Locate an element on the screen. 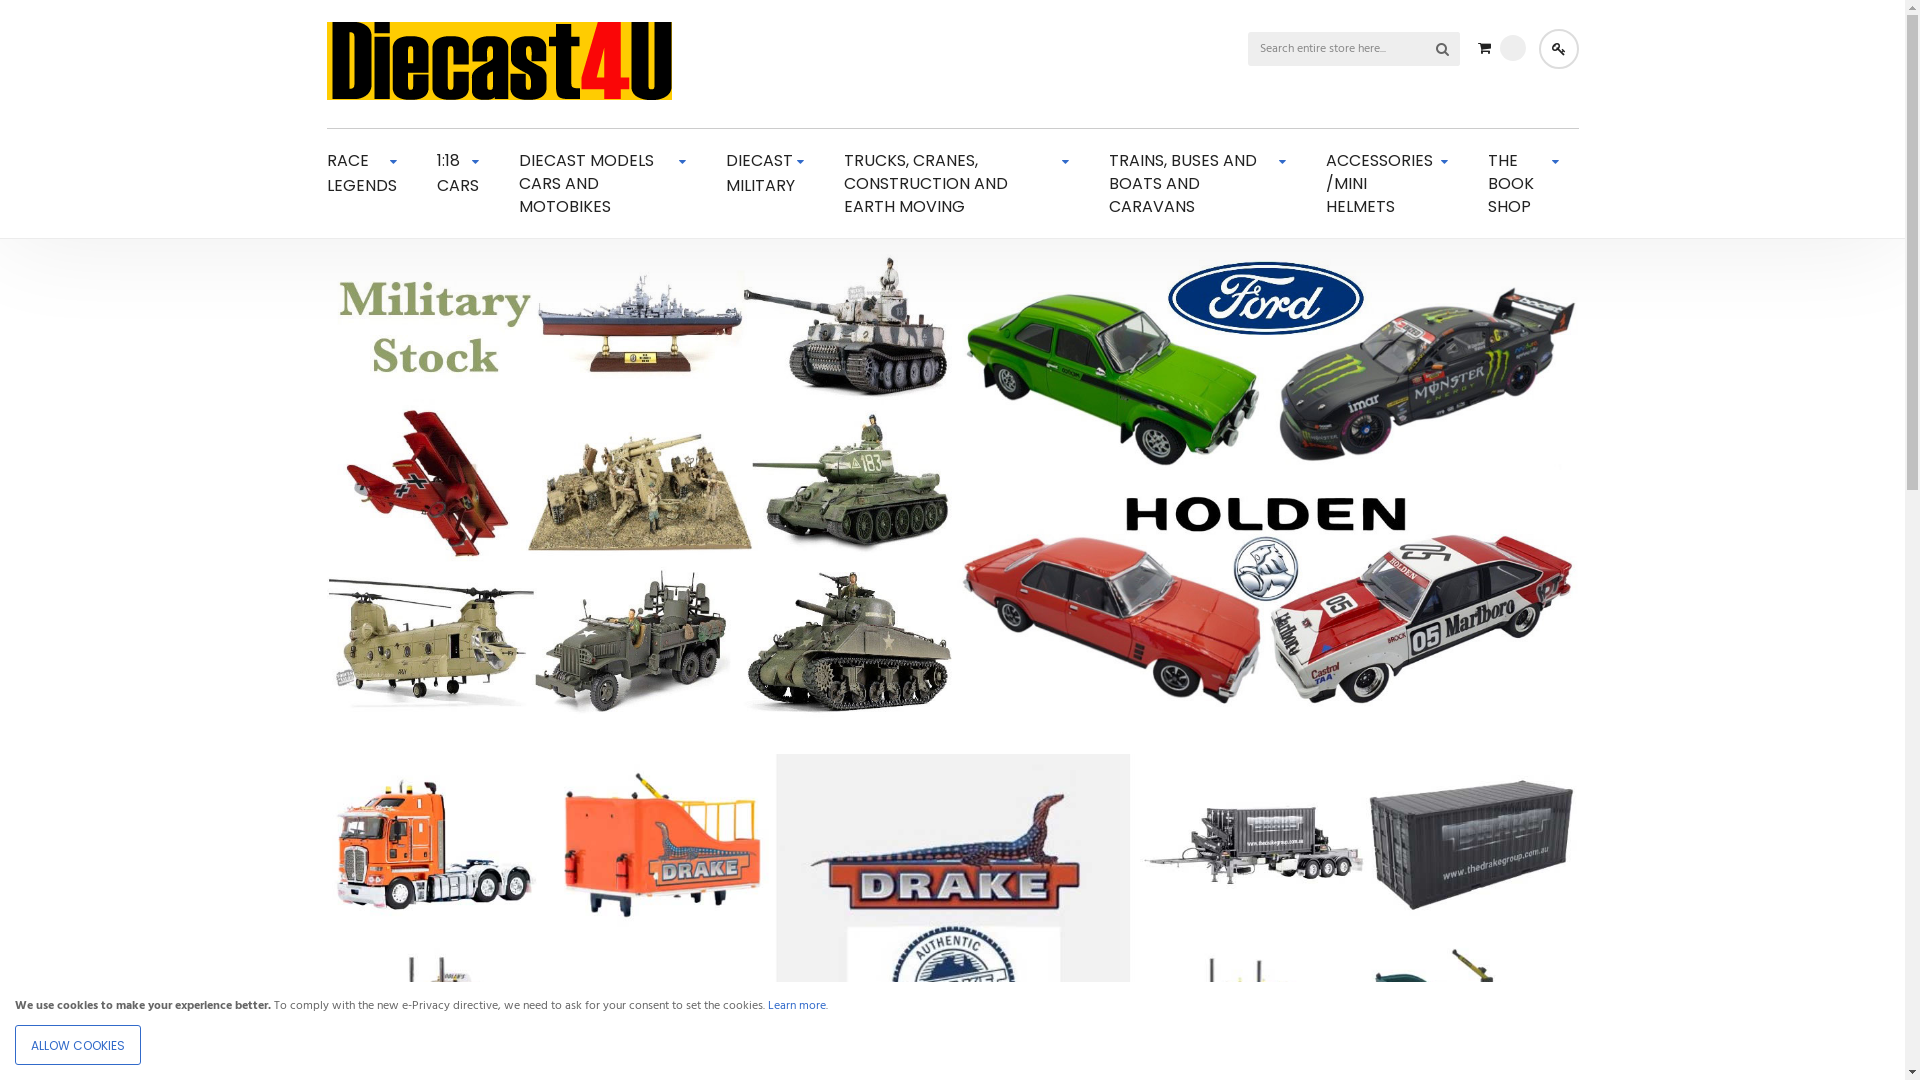  THE BOOK SHOP is located at coordinates (1524, 183).